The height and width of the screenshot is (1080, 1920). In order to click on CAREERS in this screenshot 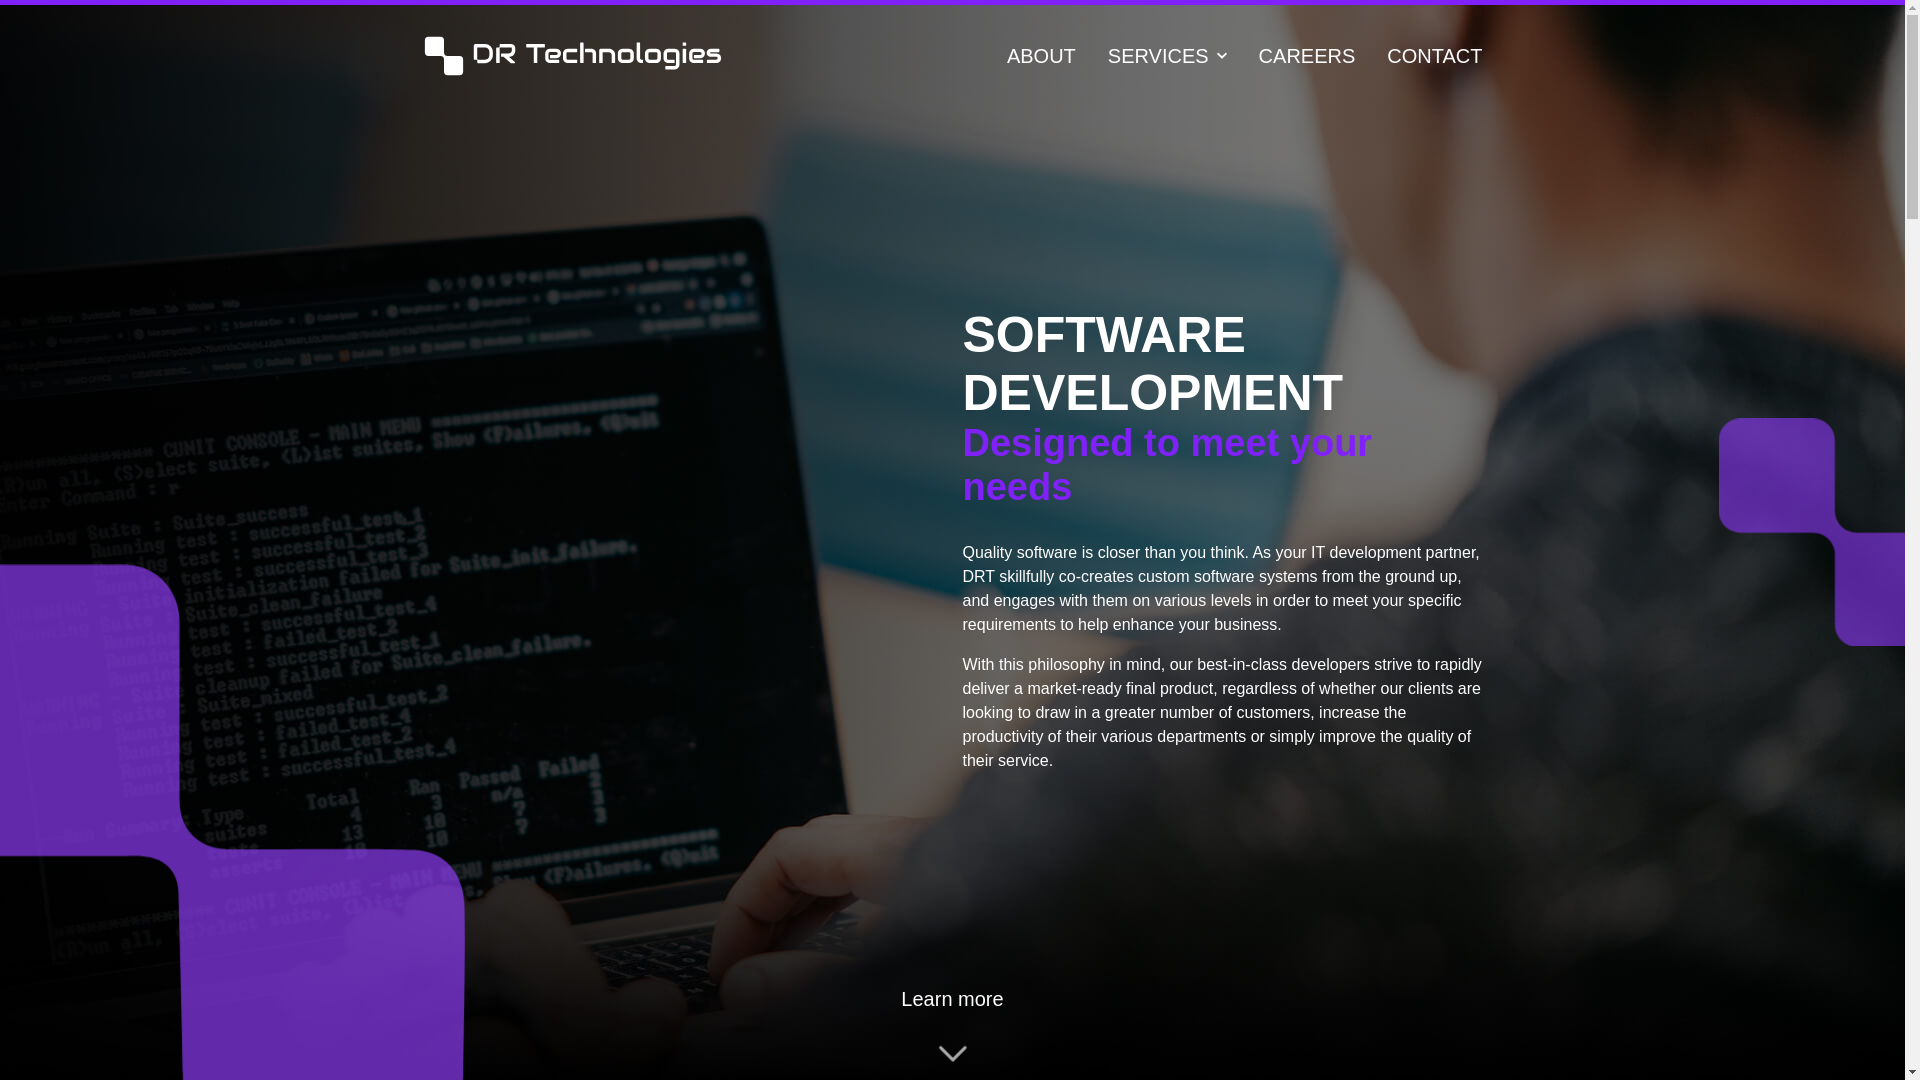, I will do `click(1307, 56)`.